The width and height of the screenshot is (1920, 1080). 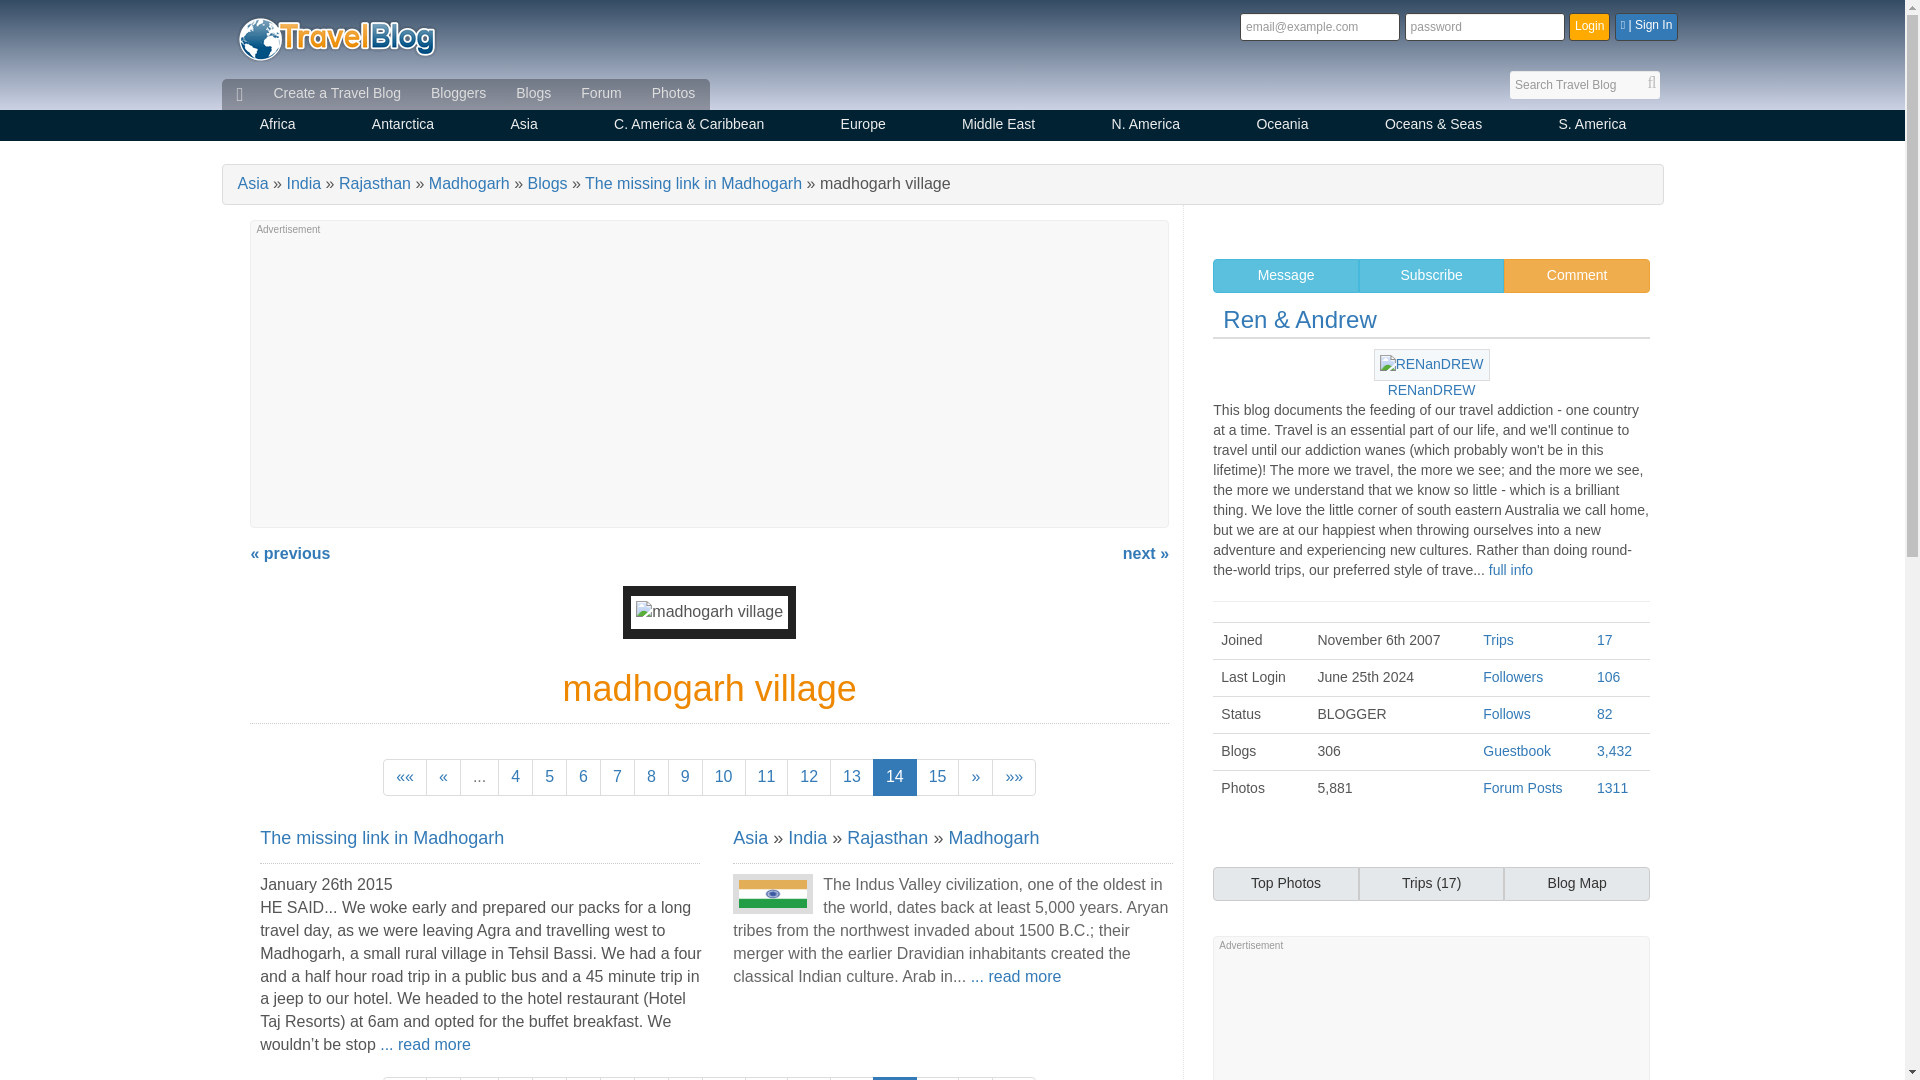 What do you see at coordinates (862, 126) in the screenshot?
I see `Europe` at bounding box center [862, 126].